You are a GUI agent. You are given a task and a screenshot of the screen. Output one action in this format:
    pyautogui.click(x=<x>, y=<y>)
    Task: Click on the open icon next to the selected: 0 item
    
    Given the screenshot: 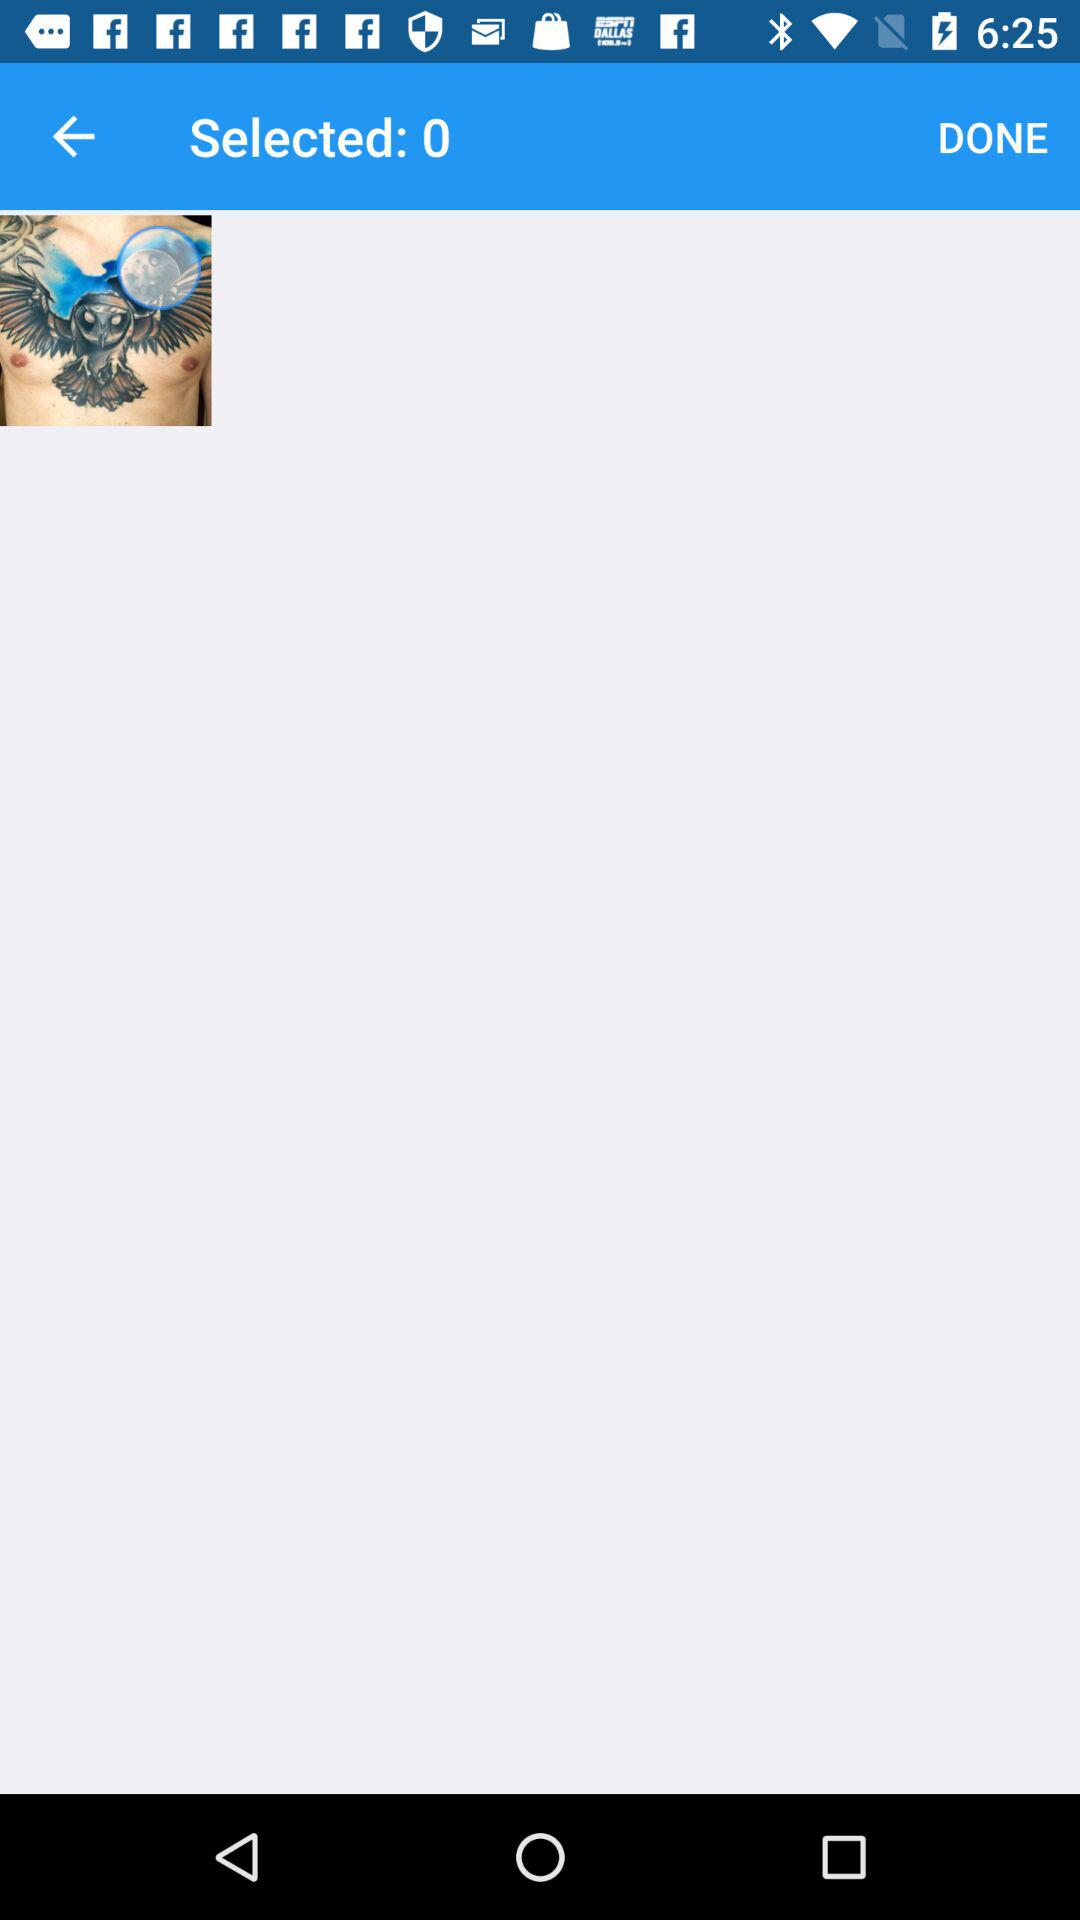 What is the action you would take?
    pyautogui.click(x=73, y=136)
    